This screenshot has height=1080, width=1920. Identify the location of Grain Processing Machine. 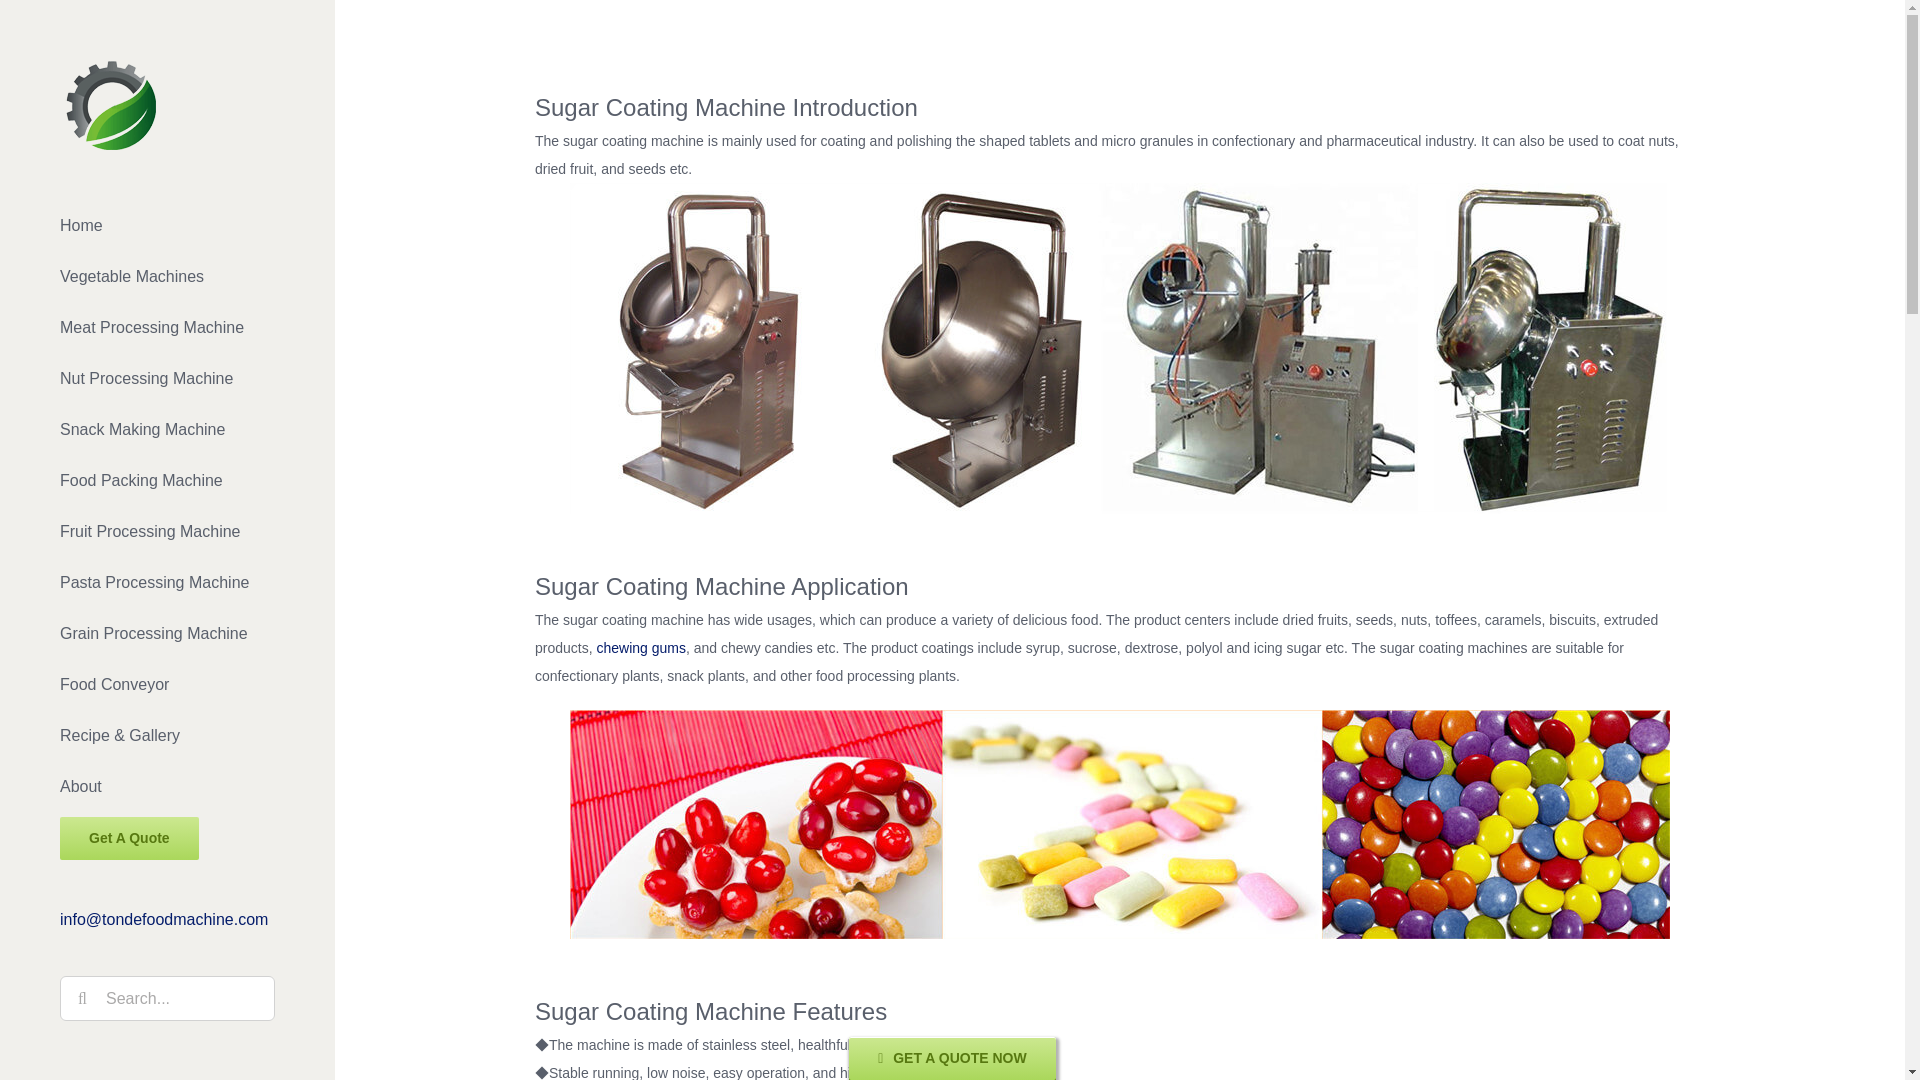
(167, 634).